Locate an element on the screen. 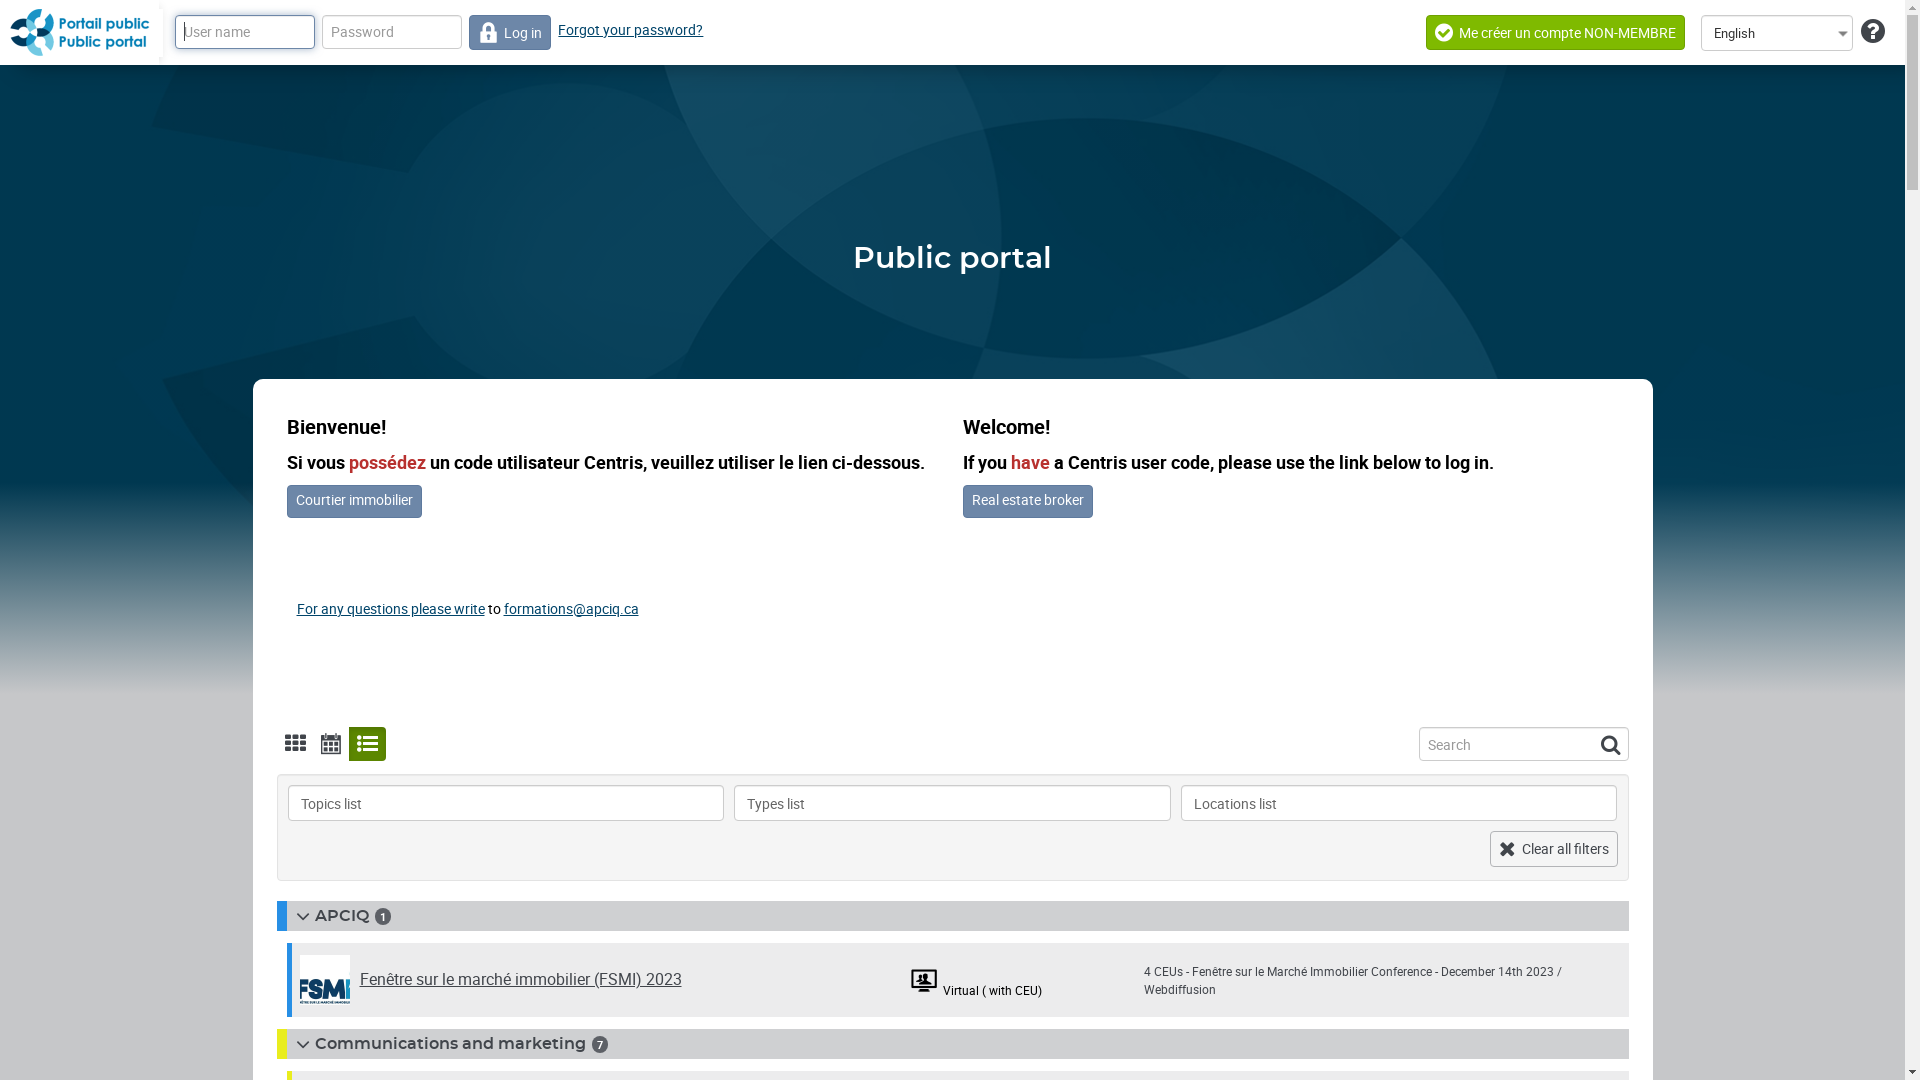 The height and width of the screenshot is (1080, 1920). Real estate broker is located at coordinates (1027, 502).